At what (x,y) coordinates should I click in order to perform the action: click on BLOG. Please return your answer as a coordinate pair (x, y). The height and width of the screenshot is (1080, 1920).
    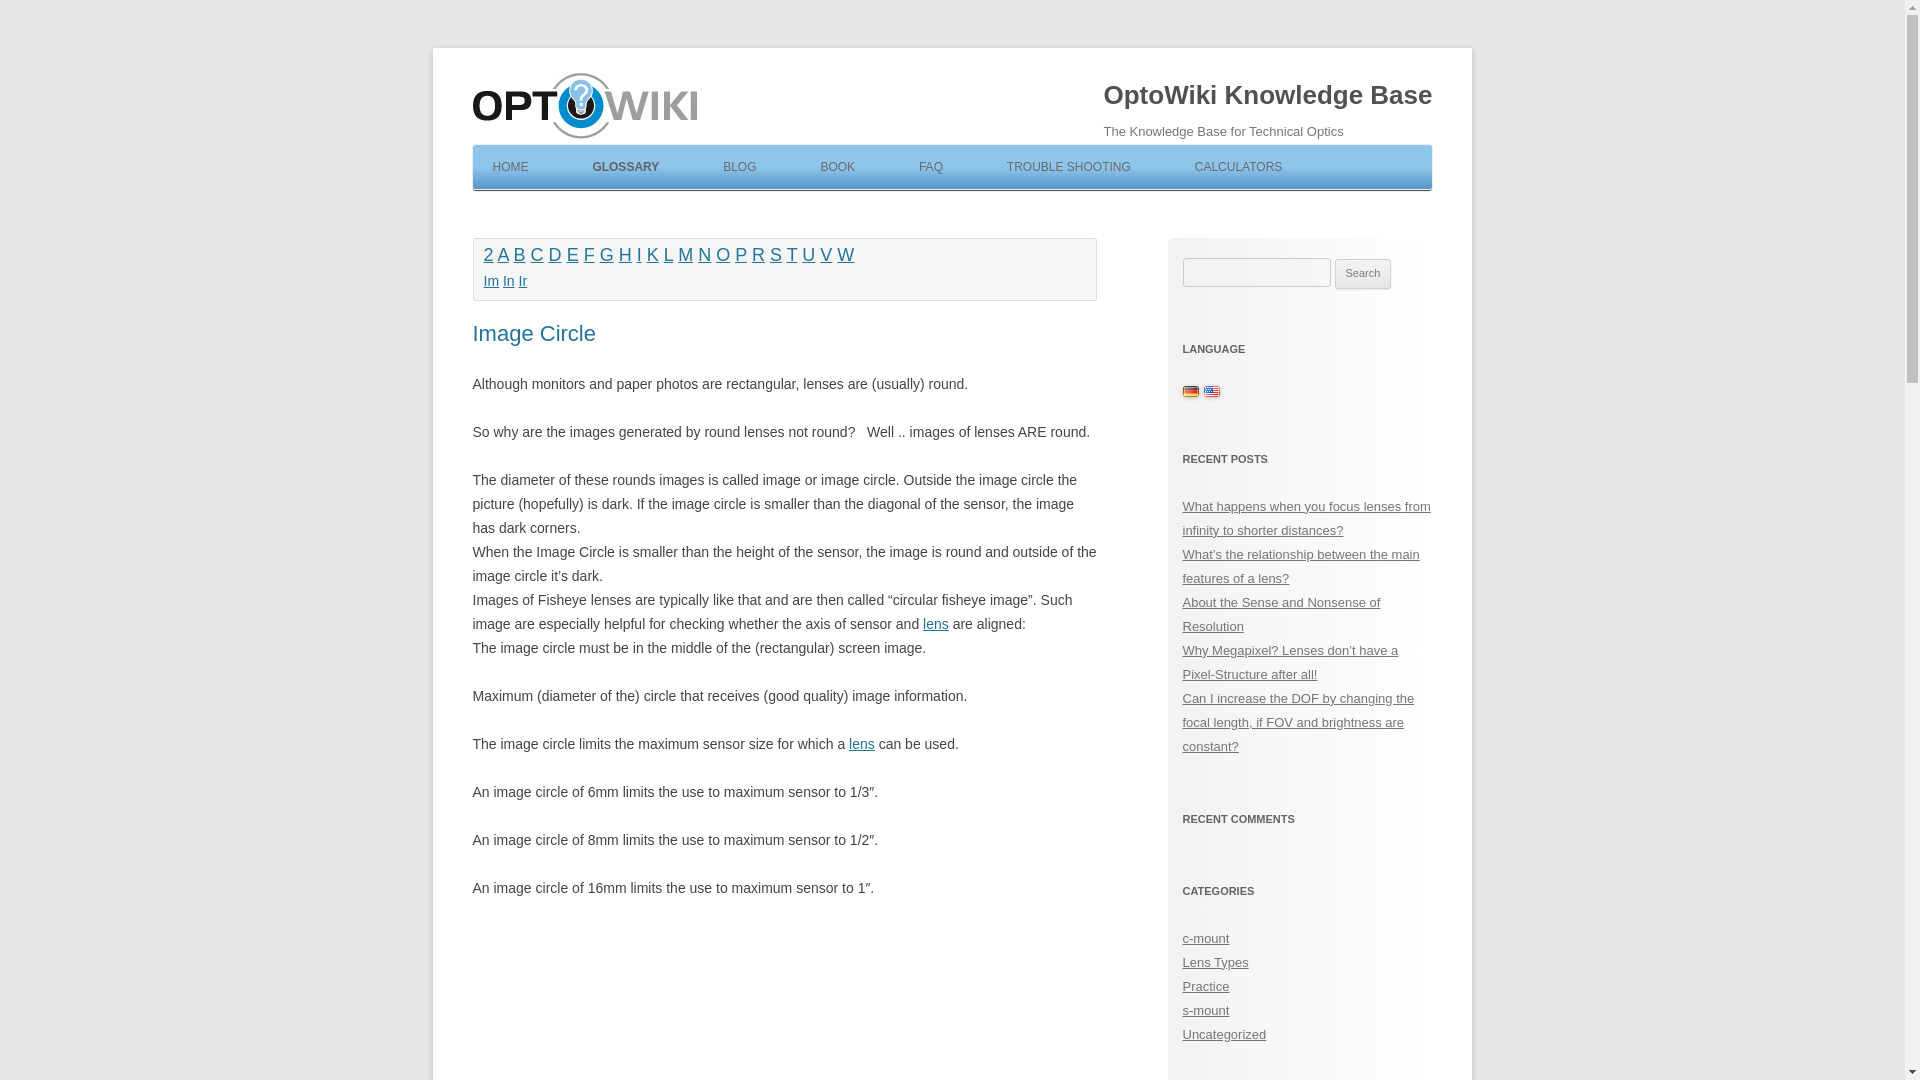
    Looking at the image, I should click on (729, 166).